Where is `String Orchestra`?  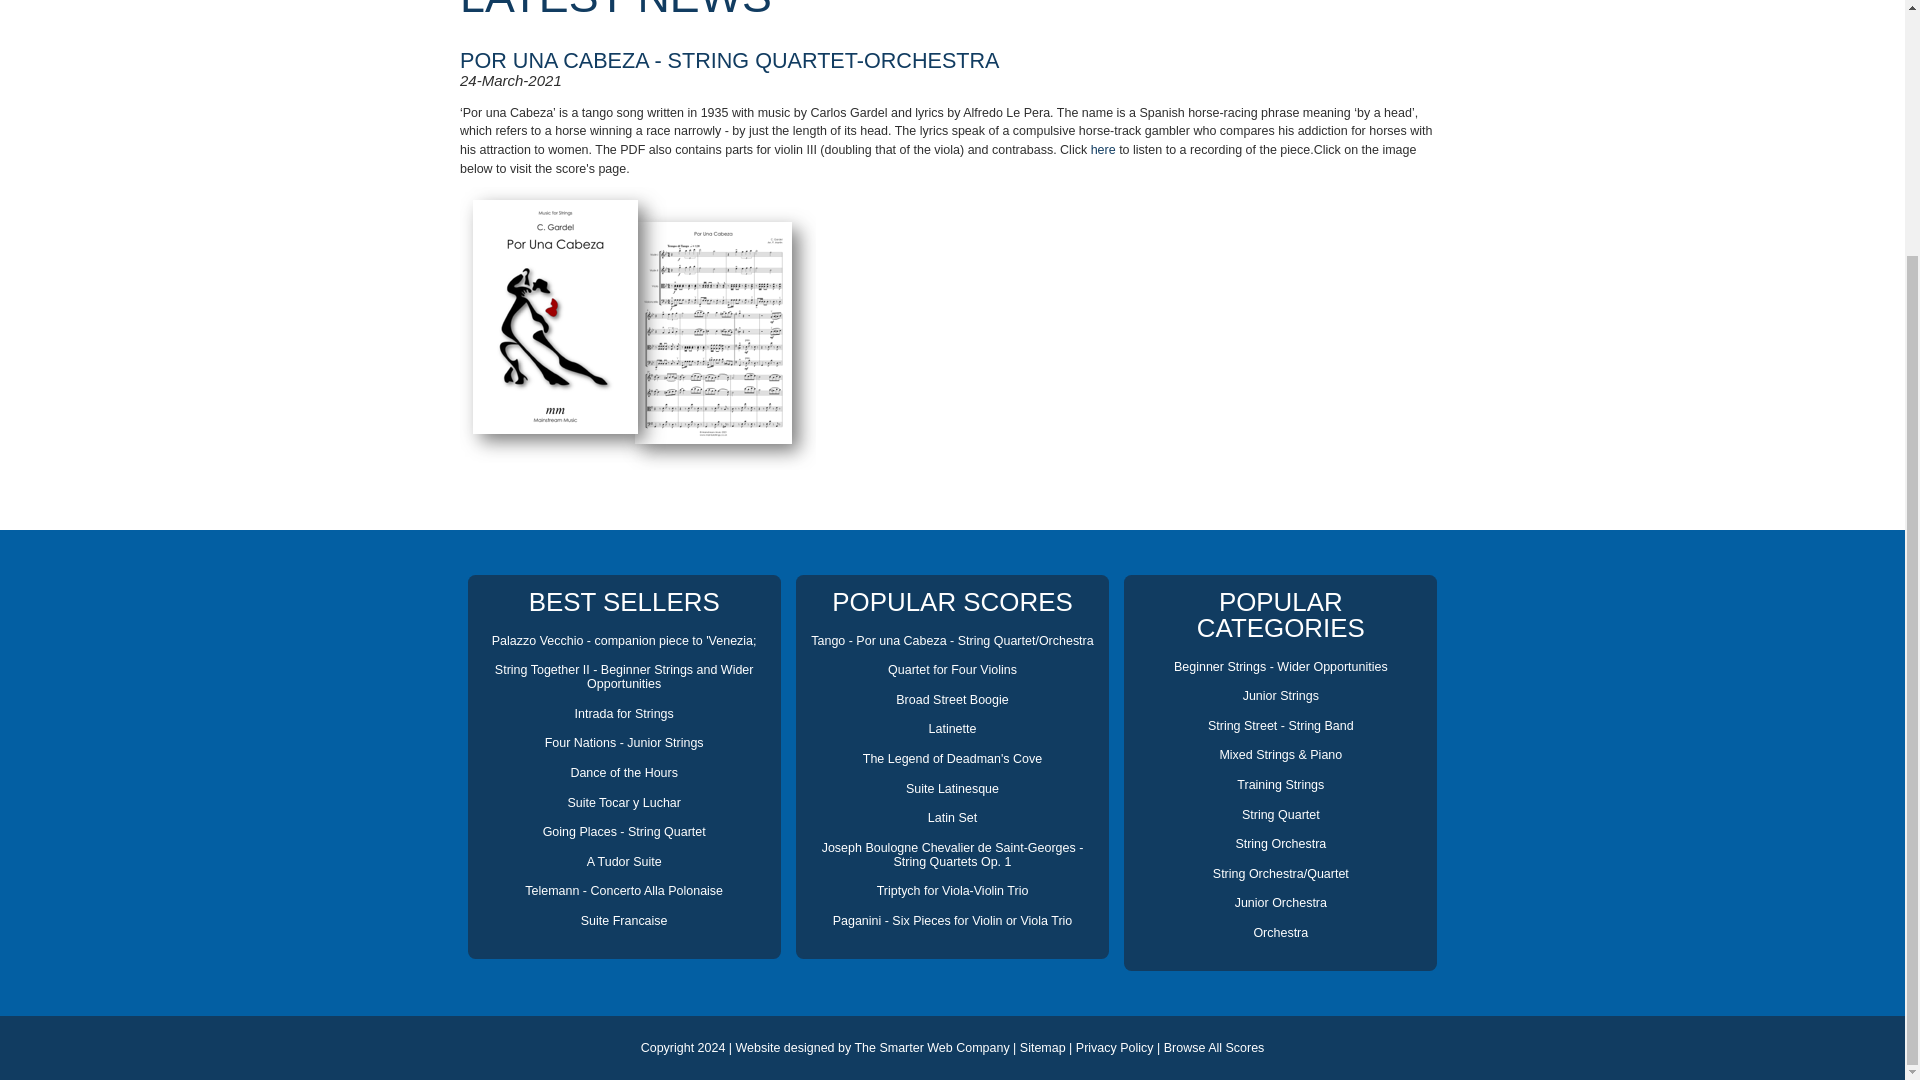
String Orchestra is located at coordinates (1280, 844).